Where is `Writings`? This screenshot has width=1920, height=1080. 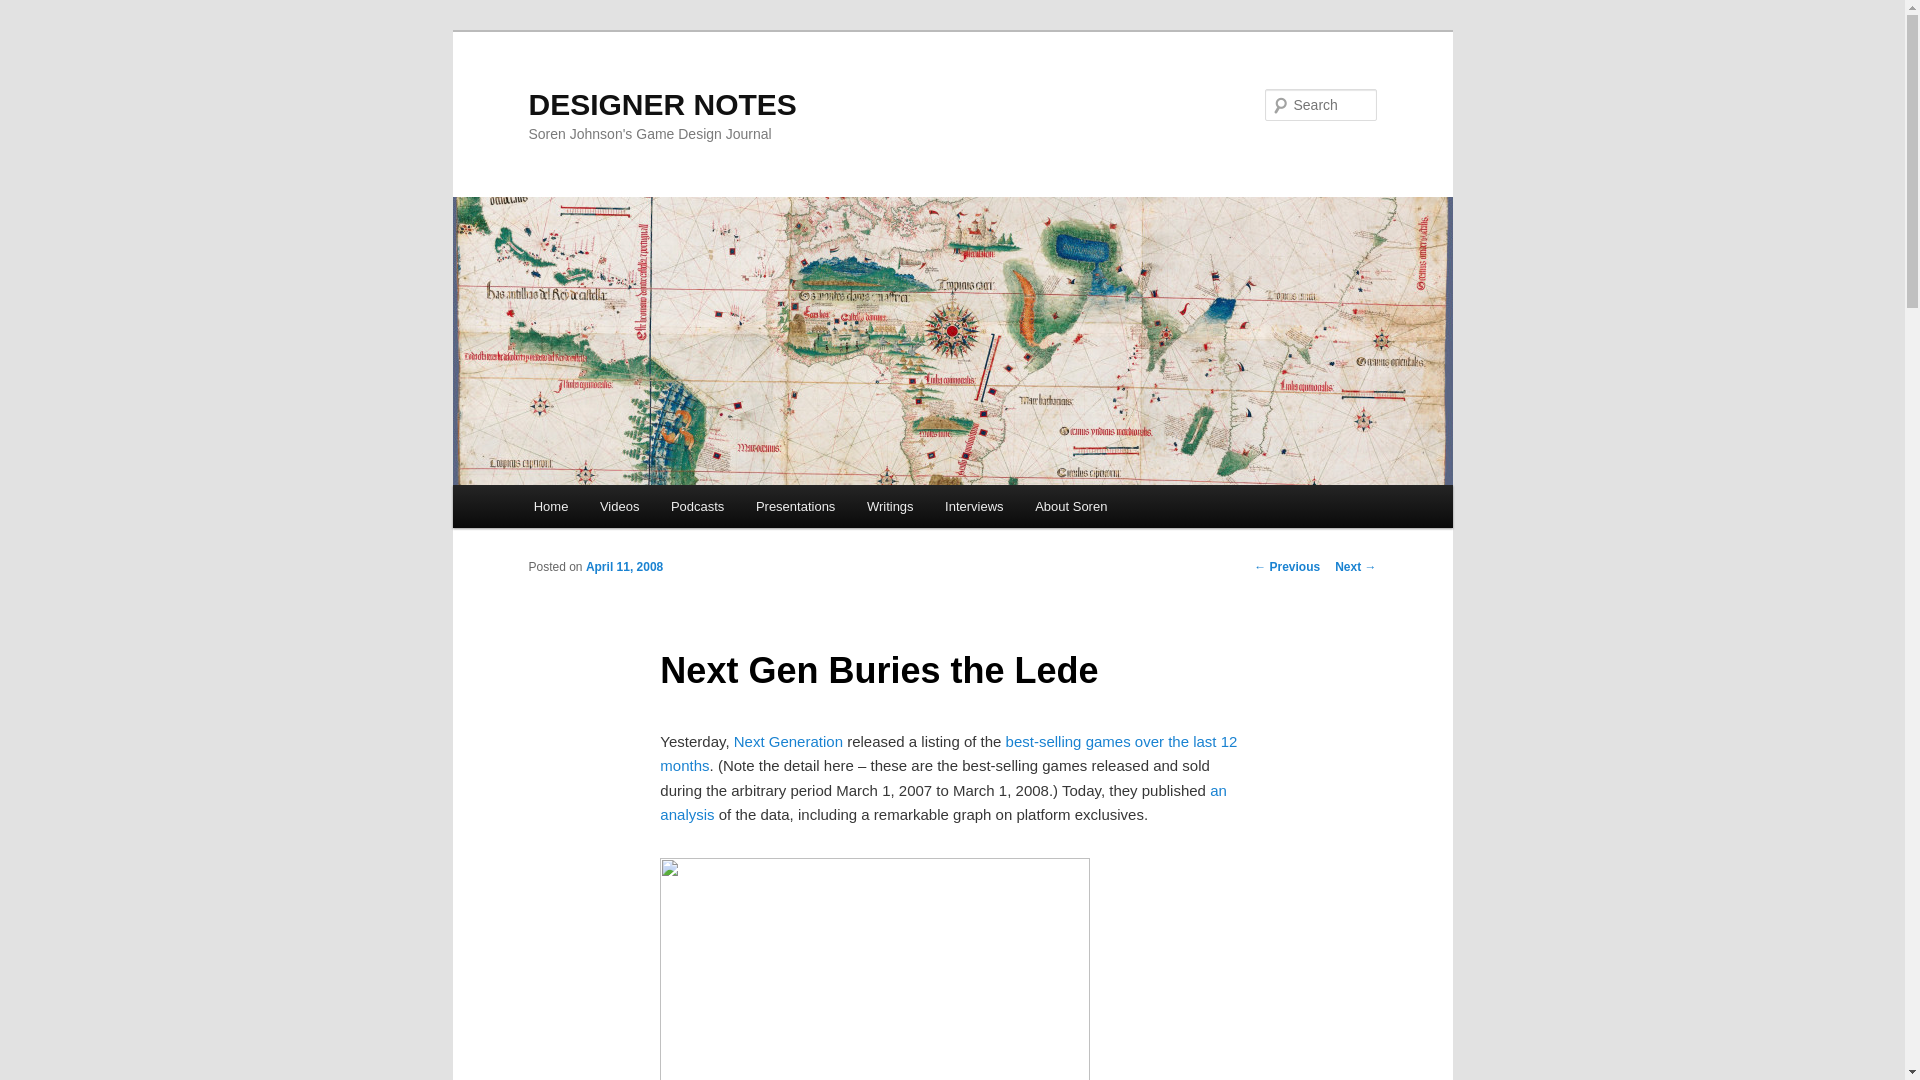 Writings is located at coordinates (890, 506).